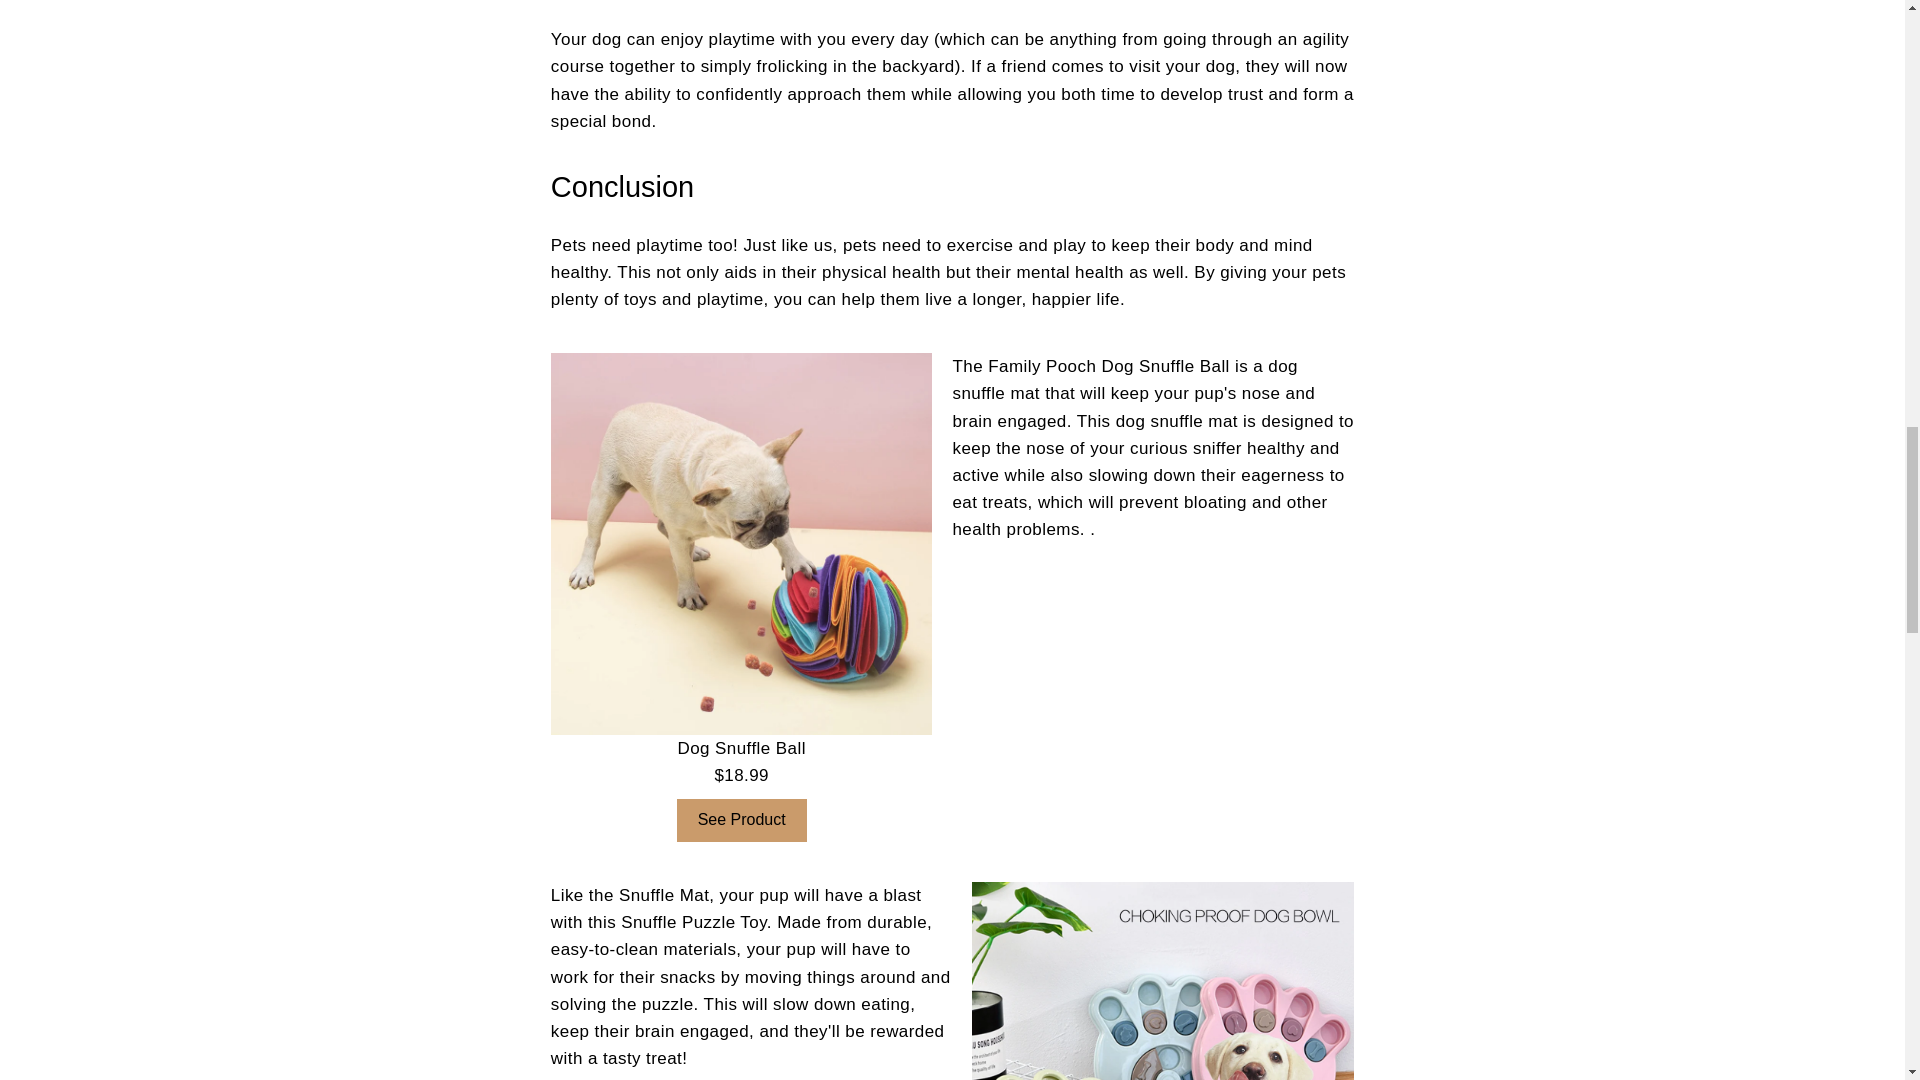 This screenshot has width=1920, height=1080. I want to click on See Product, so click(742, 820).